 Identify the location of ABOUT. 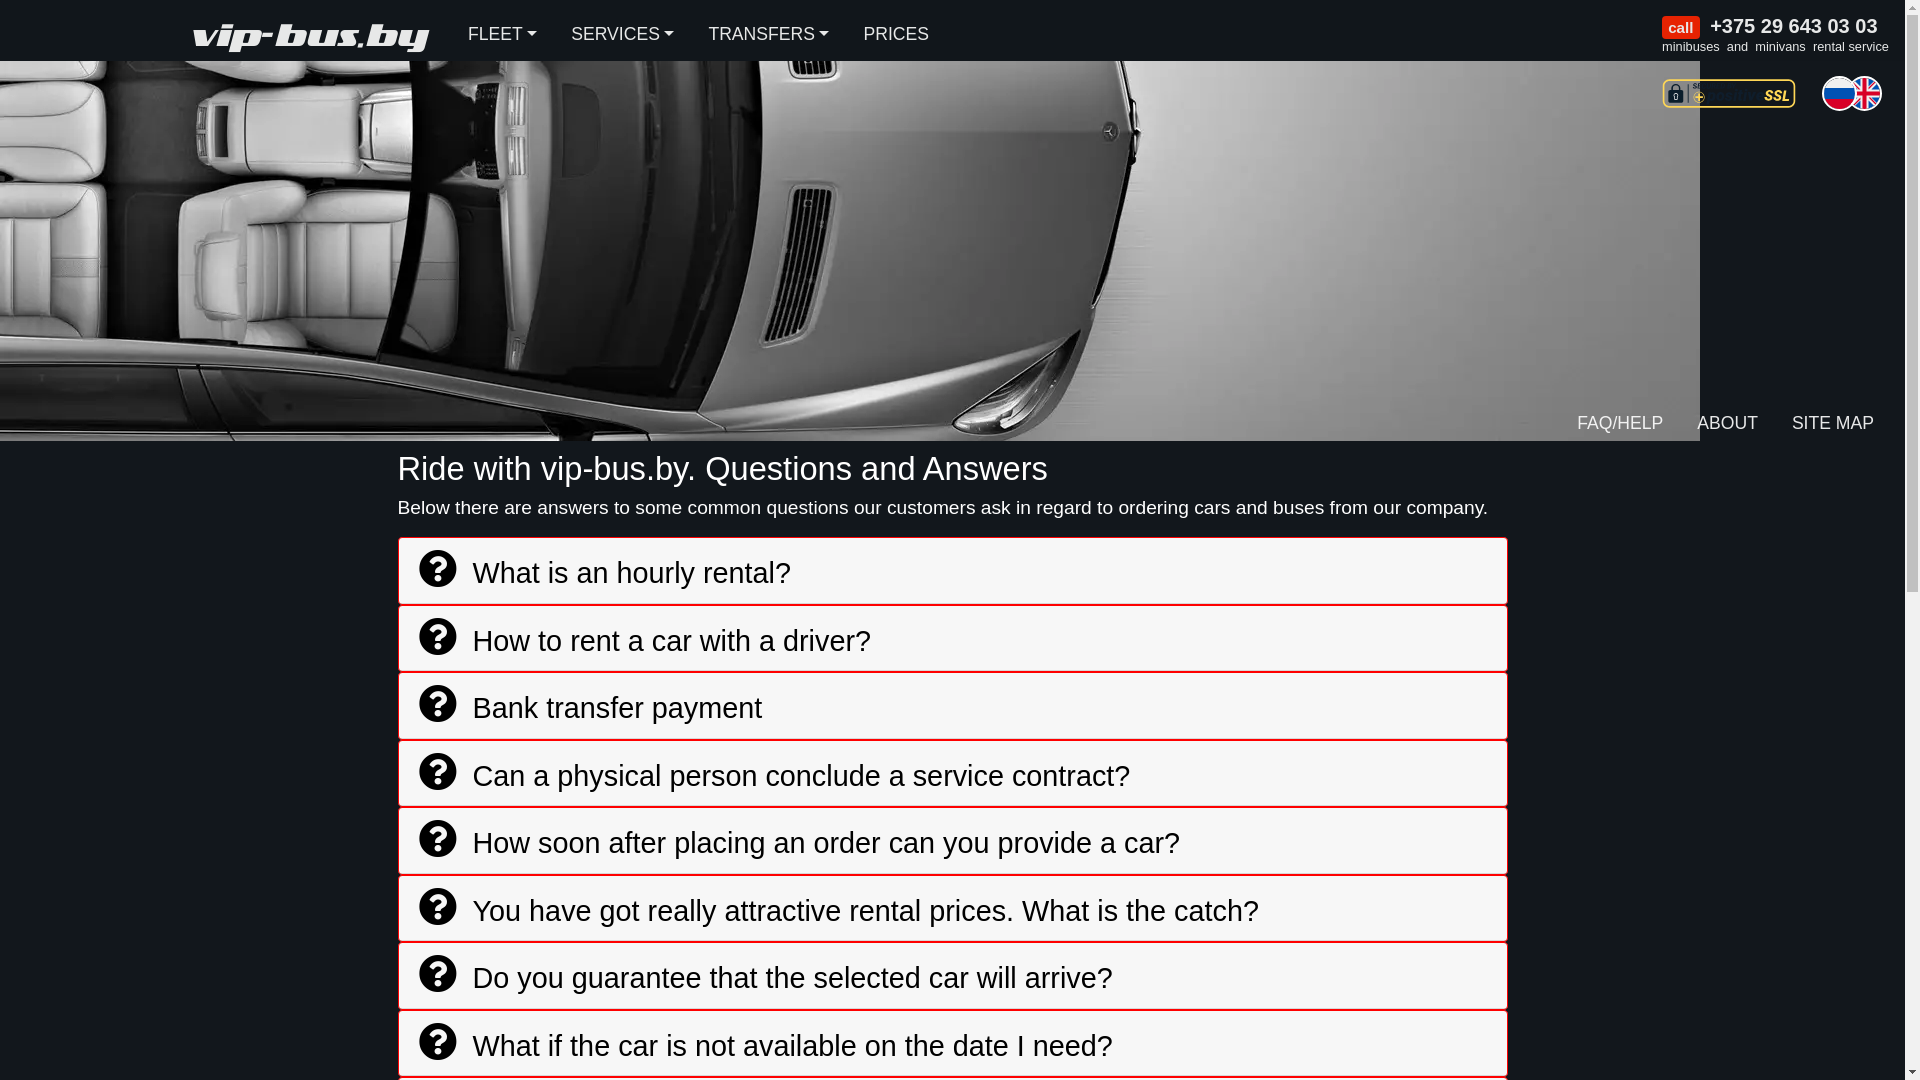
(1728, 424).